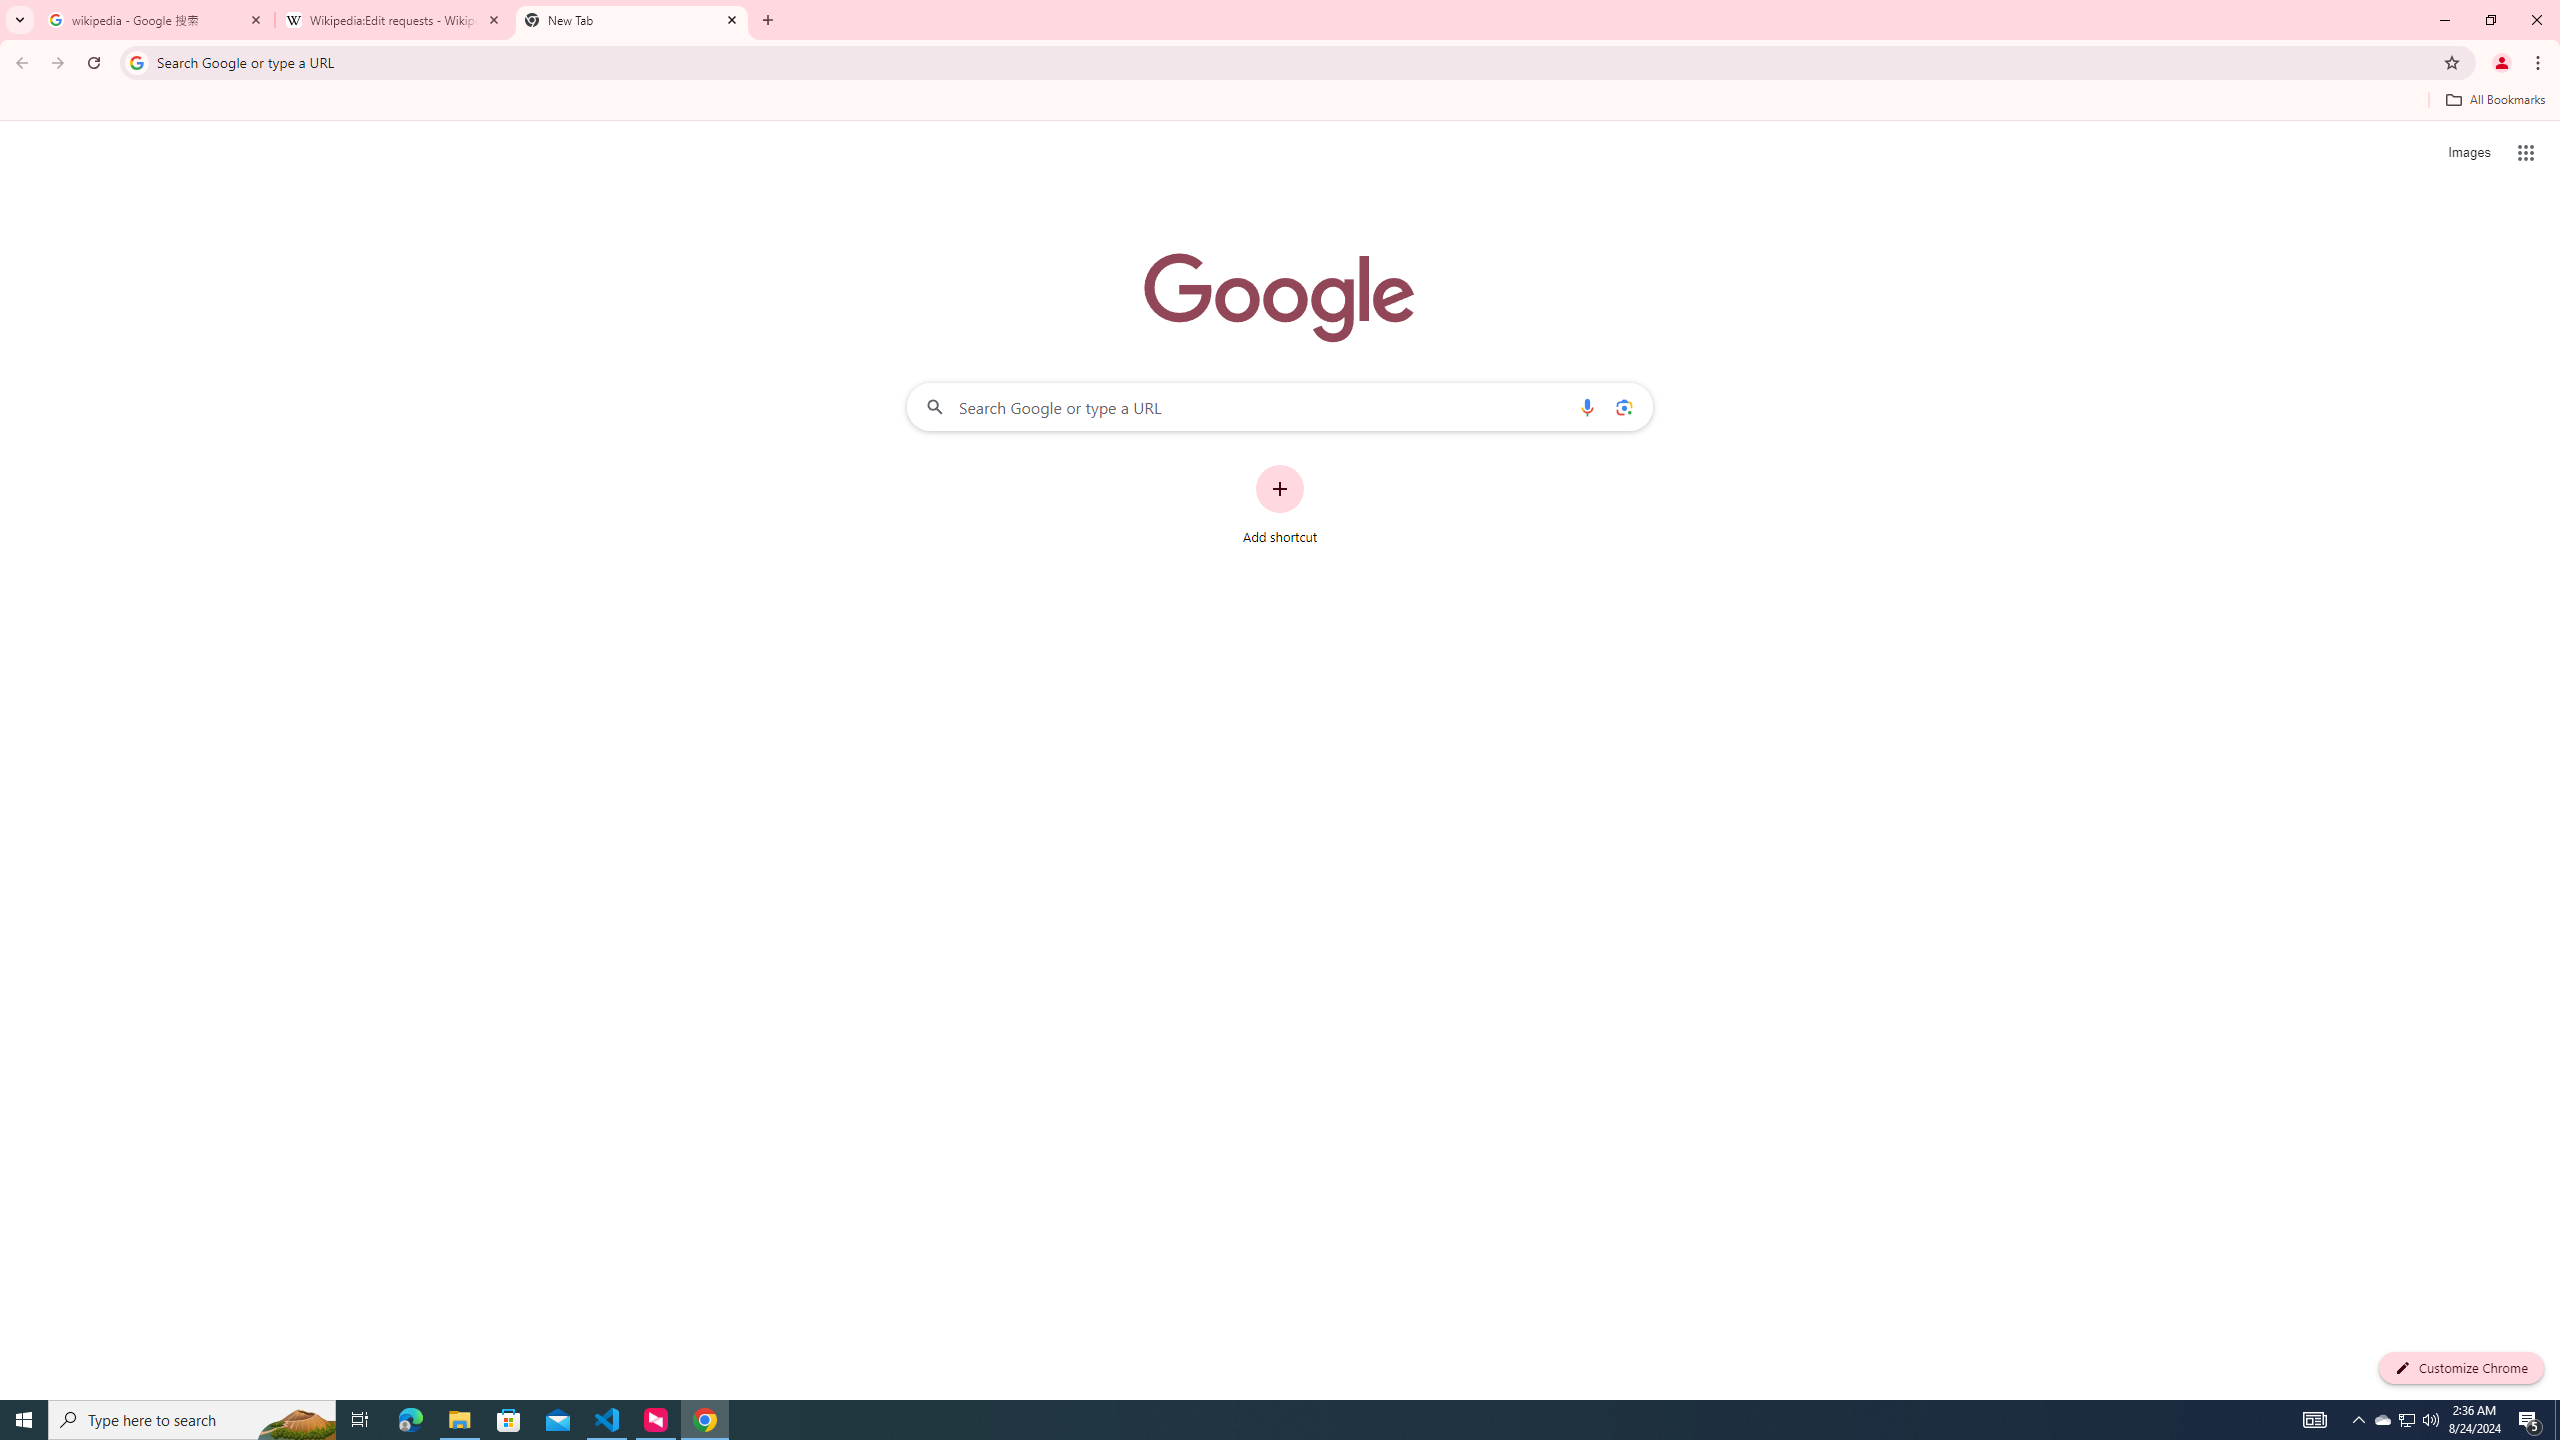  What do you see at coordinates (2461, 1368) in the screenshot?
I see `Customize Chrome` at bounding box center [2461, 1368].